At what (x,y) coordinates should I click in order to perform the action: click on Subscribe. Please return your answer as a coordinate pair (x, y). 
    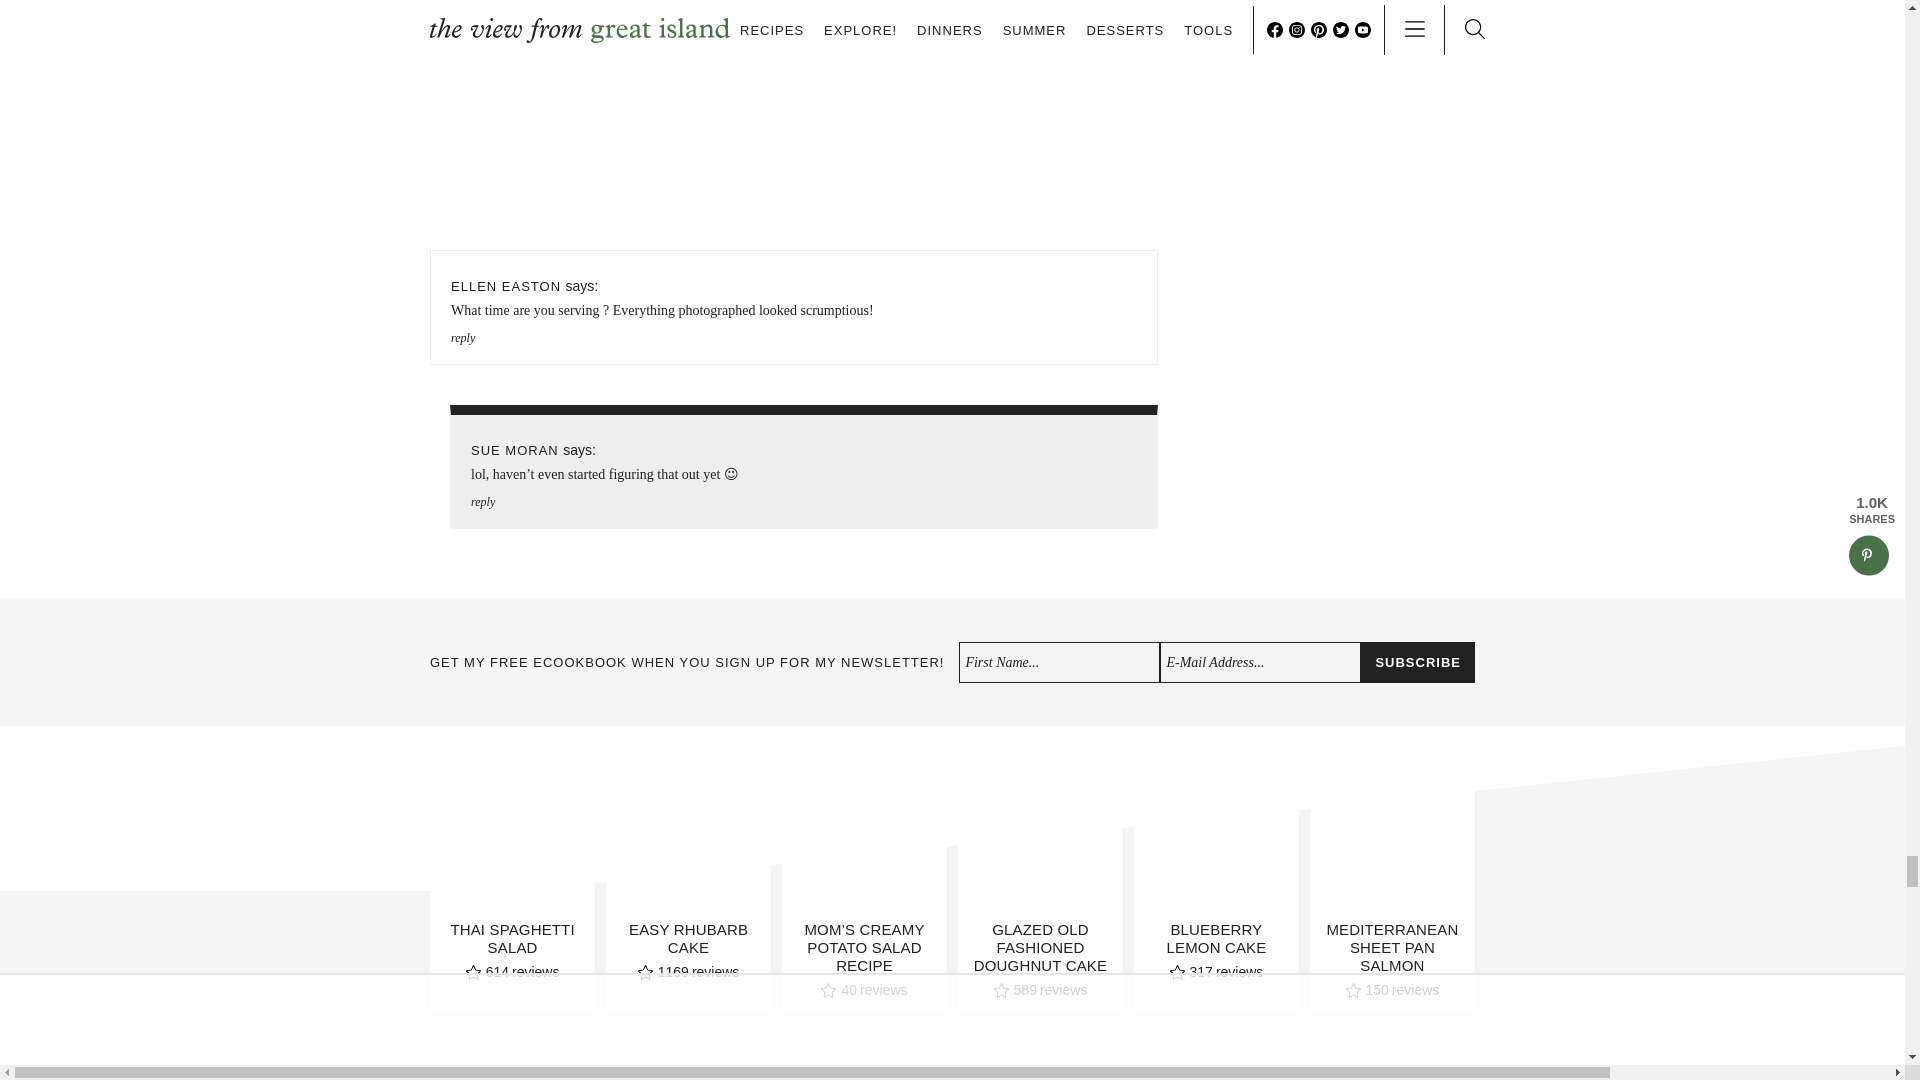
    Looking at the image, I should click on (1418, 662).